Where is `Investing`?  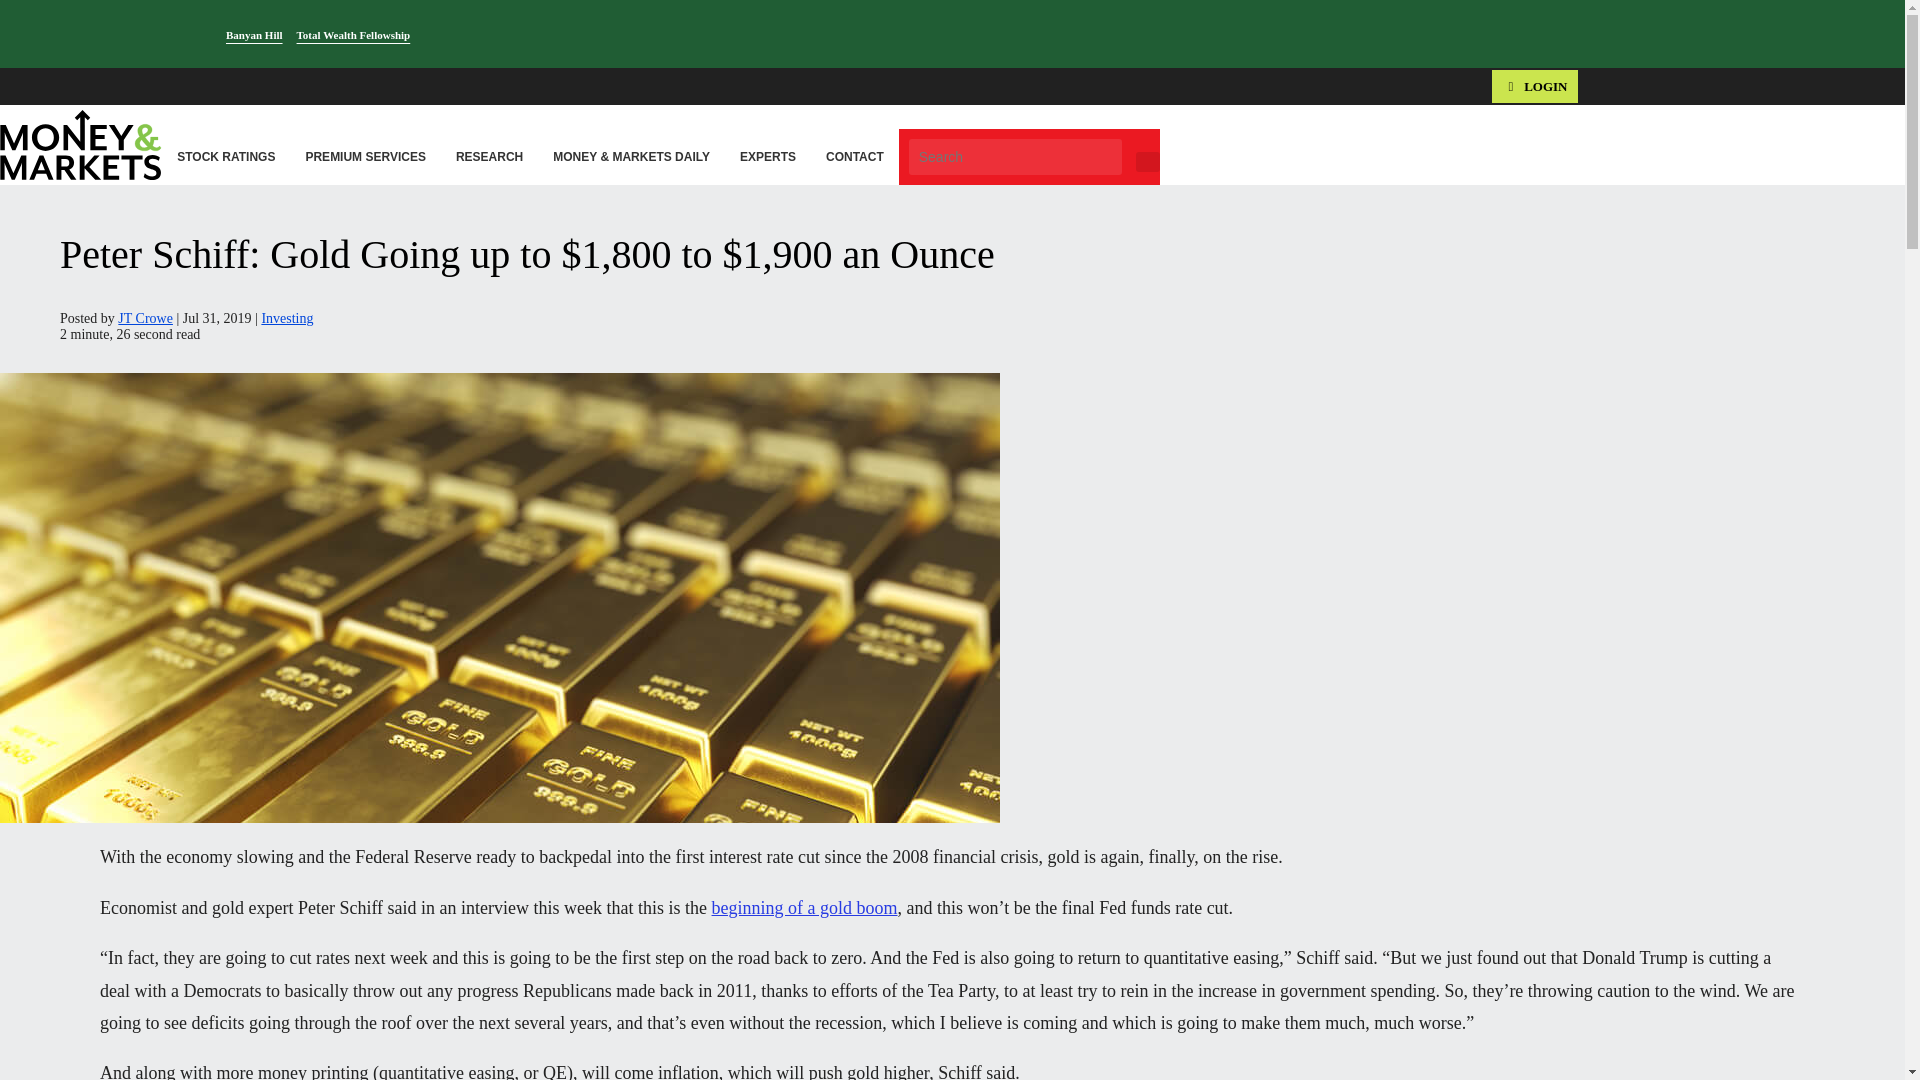
Investing is located at coordinates (286, 318).